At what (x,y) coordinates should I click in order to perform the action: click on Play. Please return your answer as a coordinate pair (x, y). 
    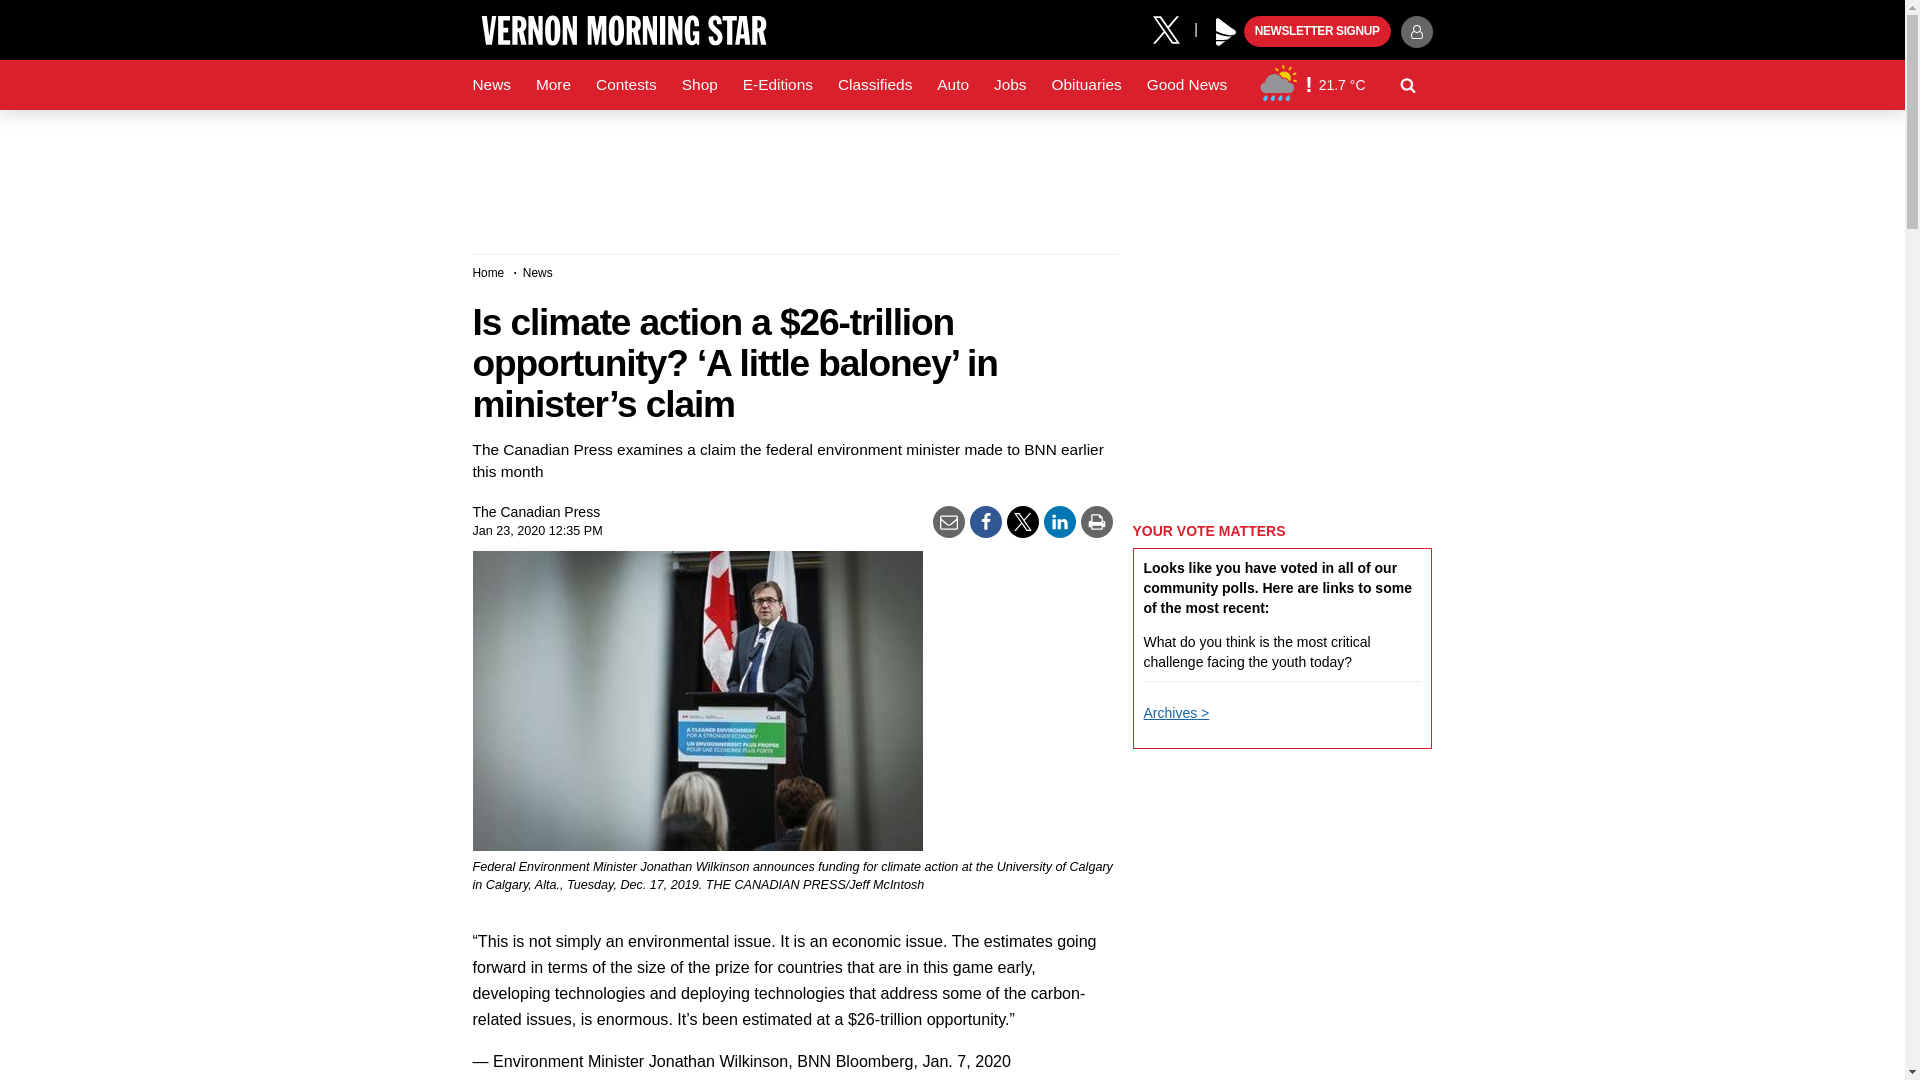
    Looking at the image, I should click on (1226, 32).